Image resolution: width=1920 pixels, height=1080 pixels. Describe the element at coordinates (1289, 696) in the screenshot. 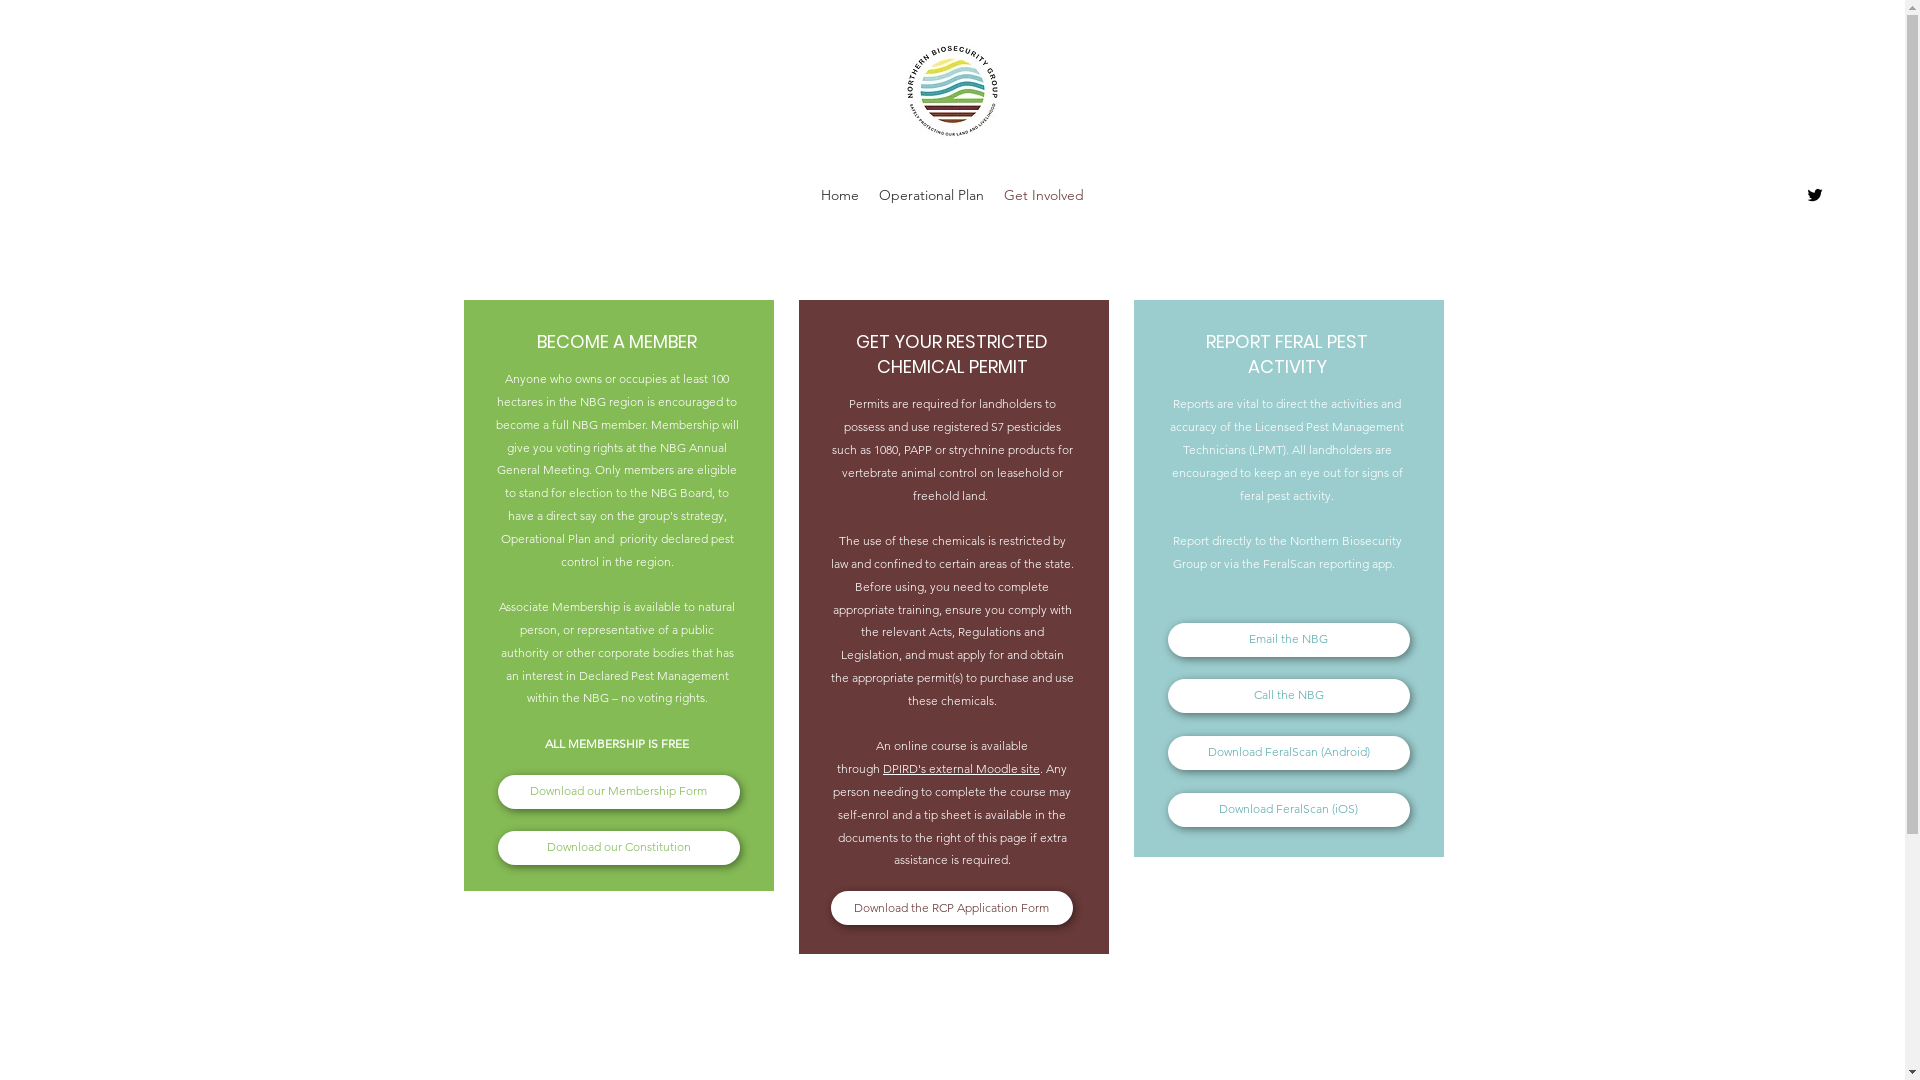

I see `Call the NBG` at that location.